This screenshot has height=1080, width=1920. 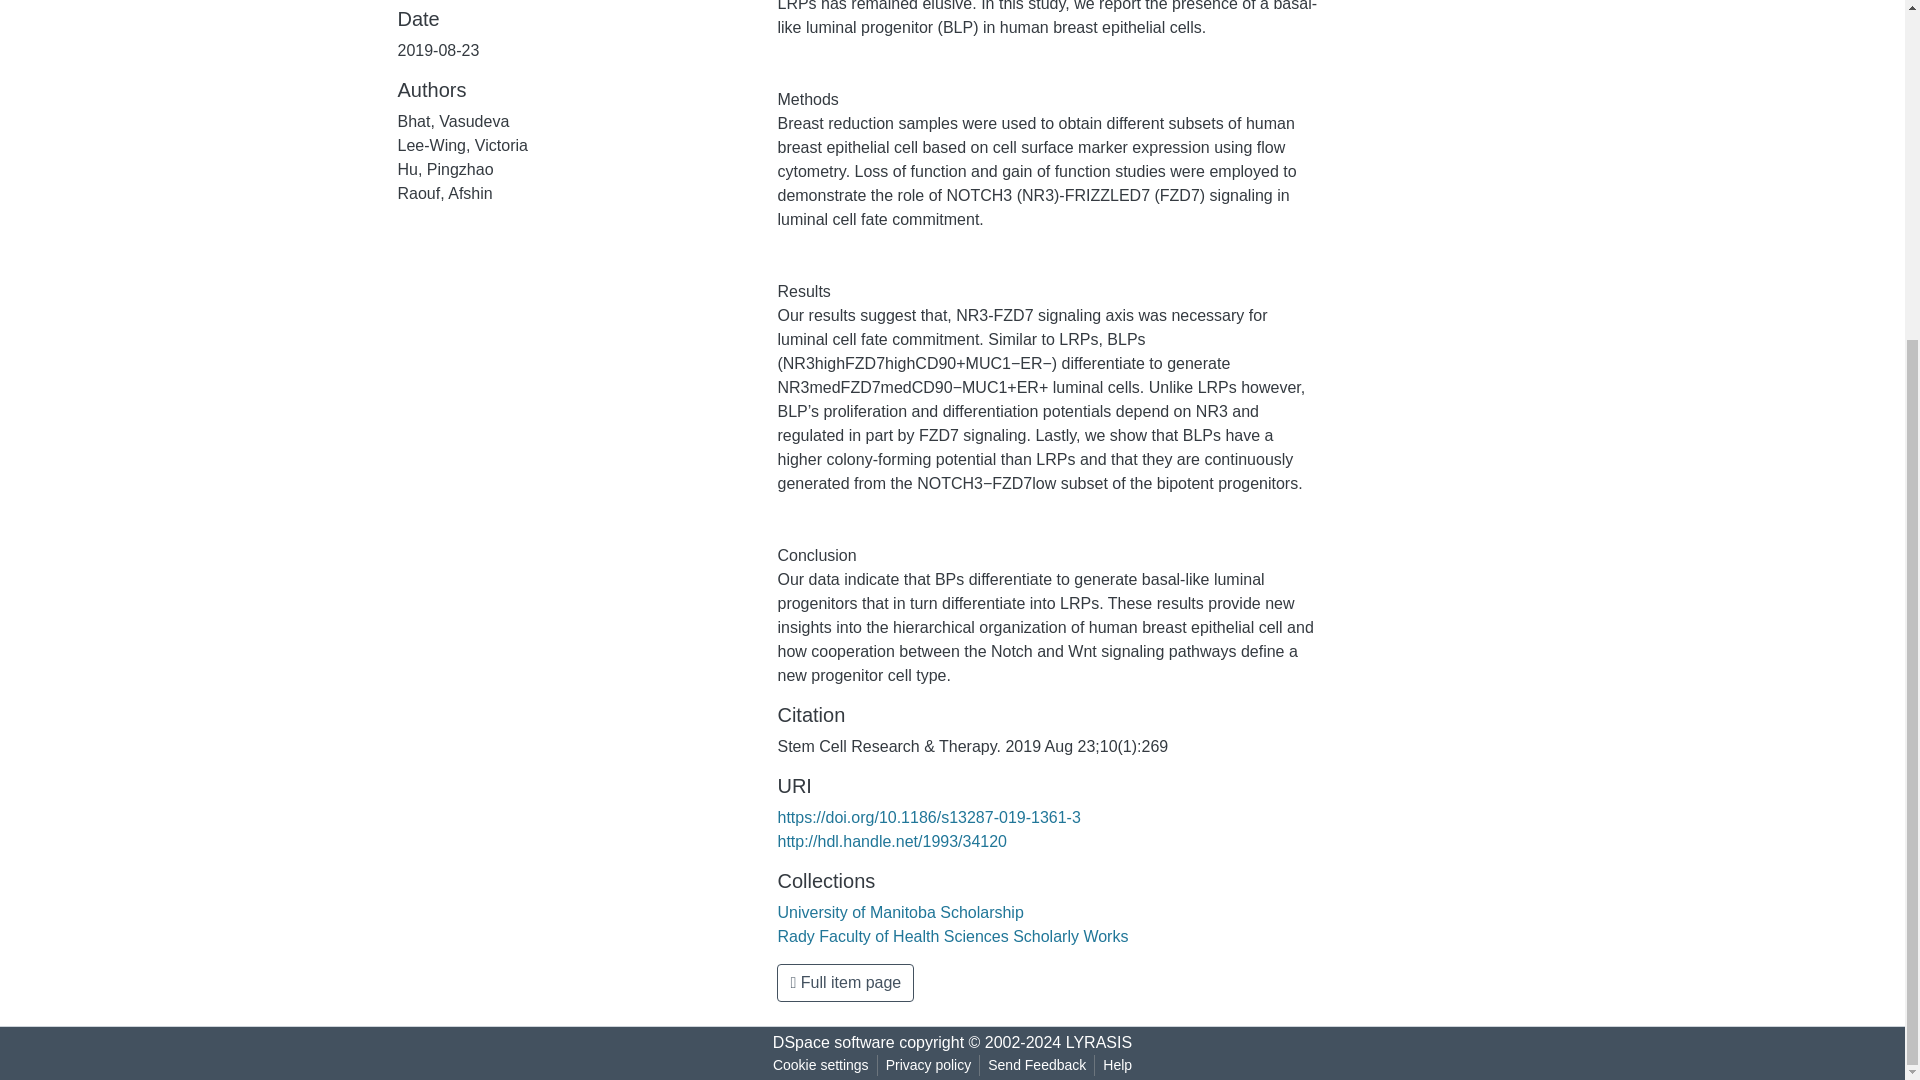 What do you see at coordinates (952, 936) in the screenshot?
I see `Rady Faculty of Health Sciences Scholarly Works` at bounding box center [952, 936].